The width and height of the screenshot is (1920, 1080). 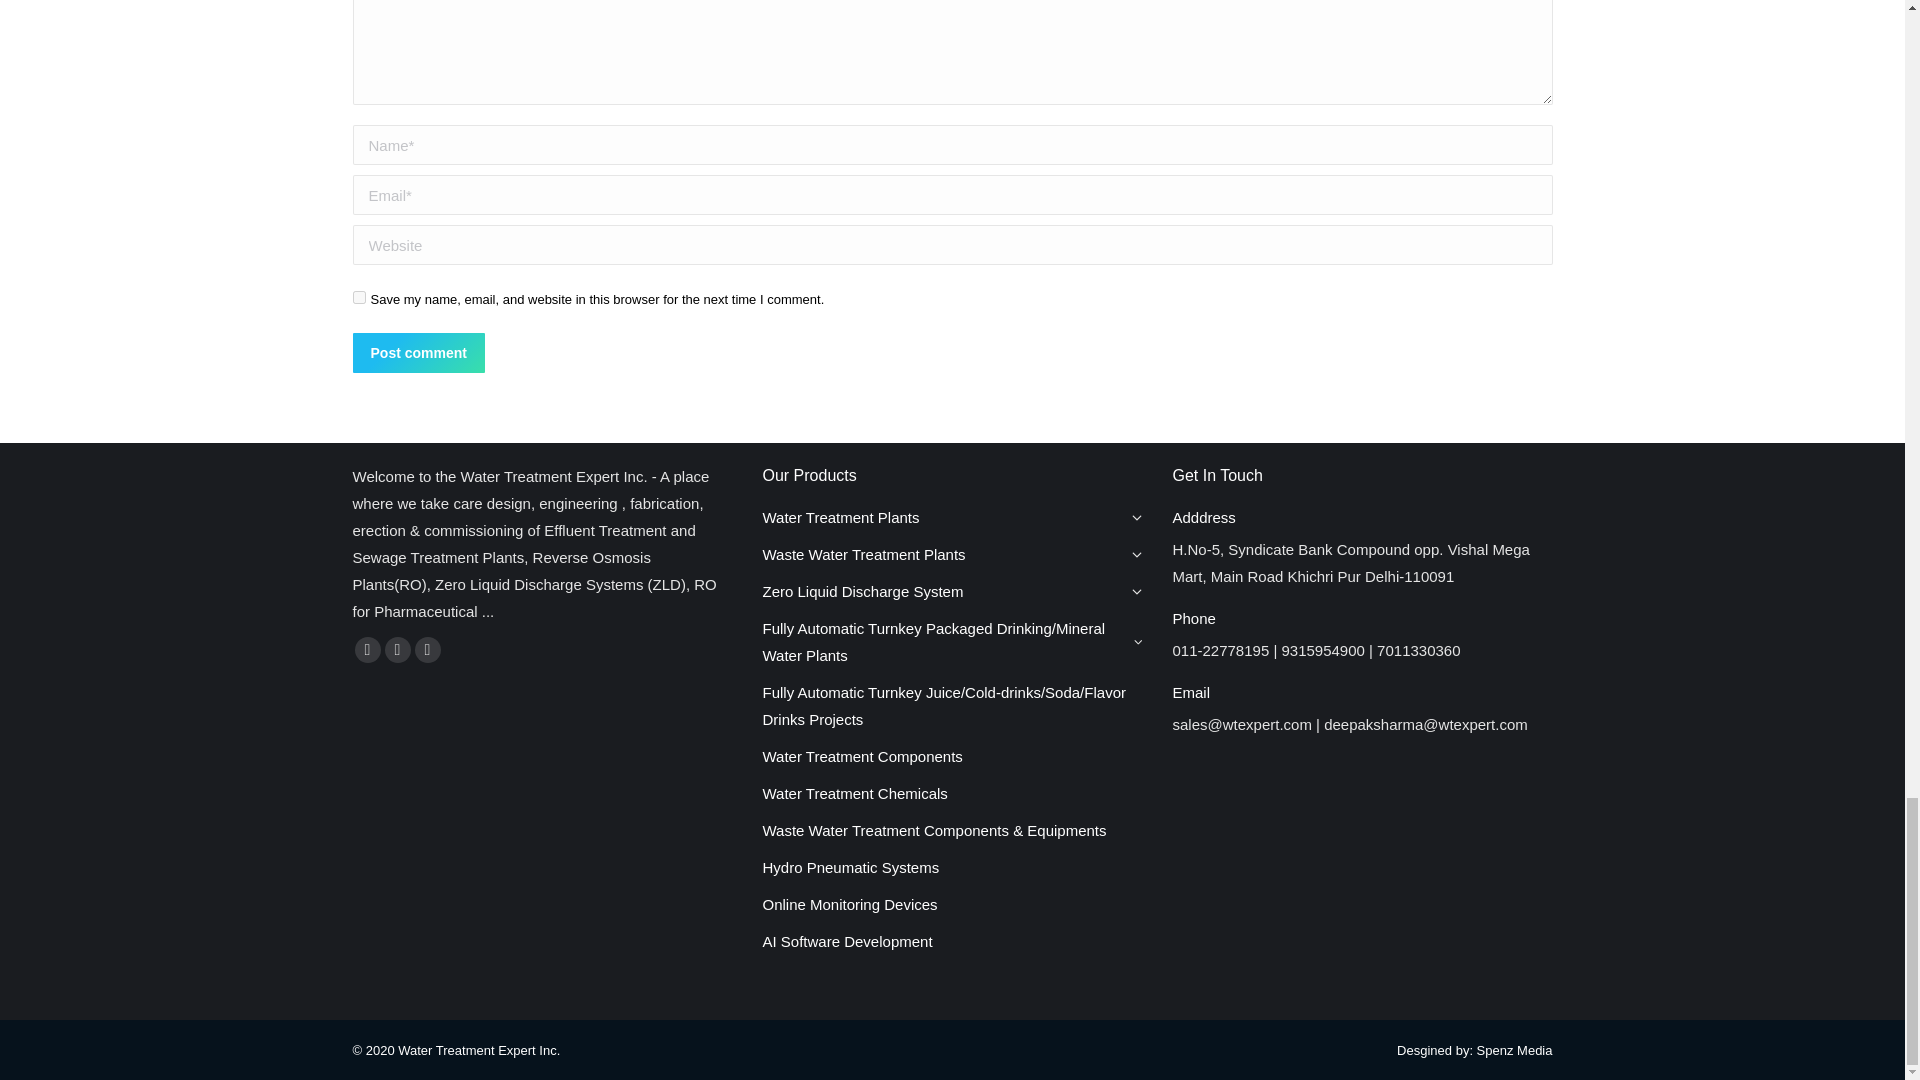 What do you see at coordinates (366, 650) in the screenshot?
I see `Facebook page opens in new window` at bounding box center [366, 650].